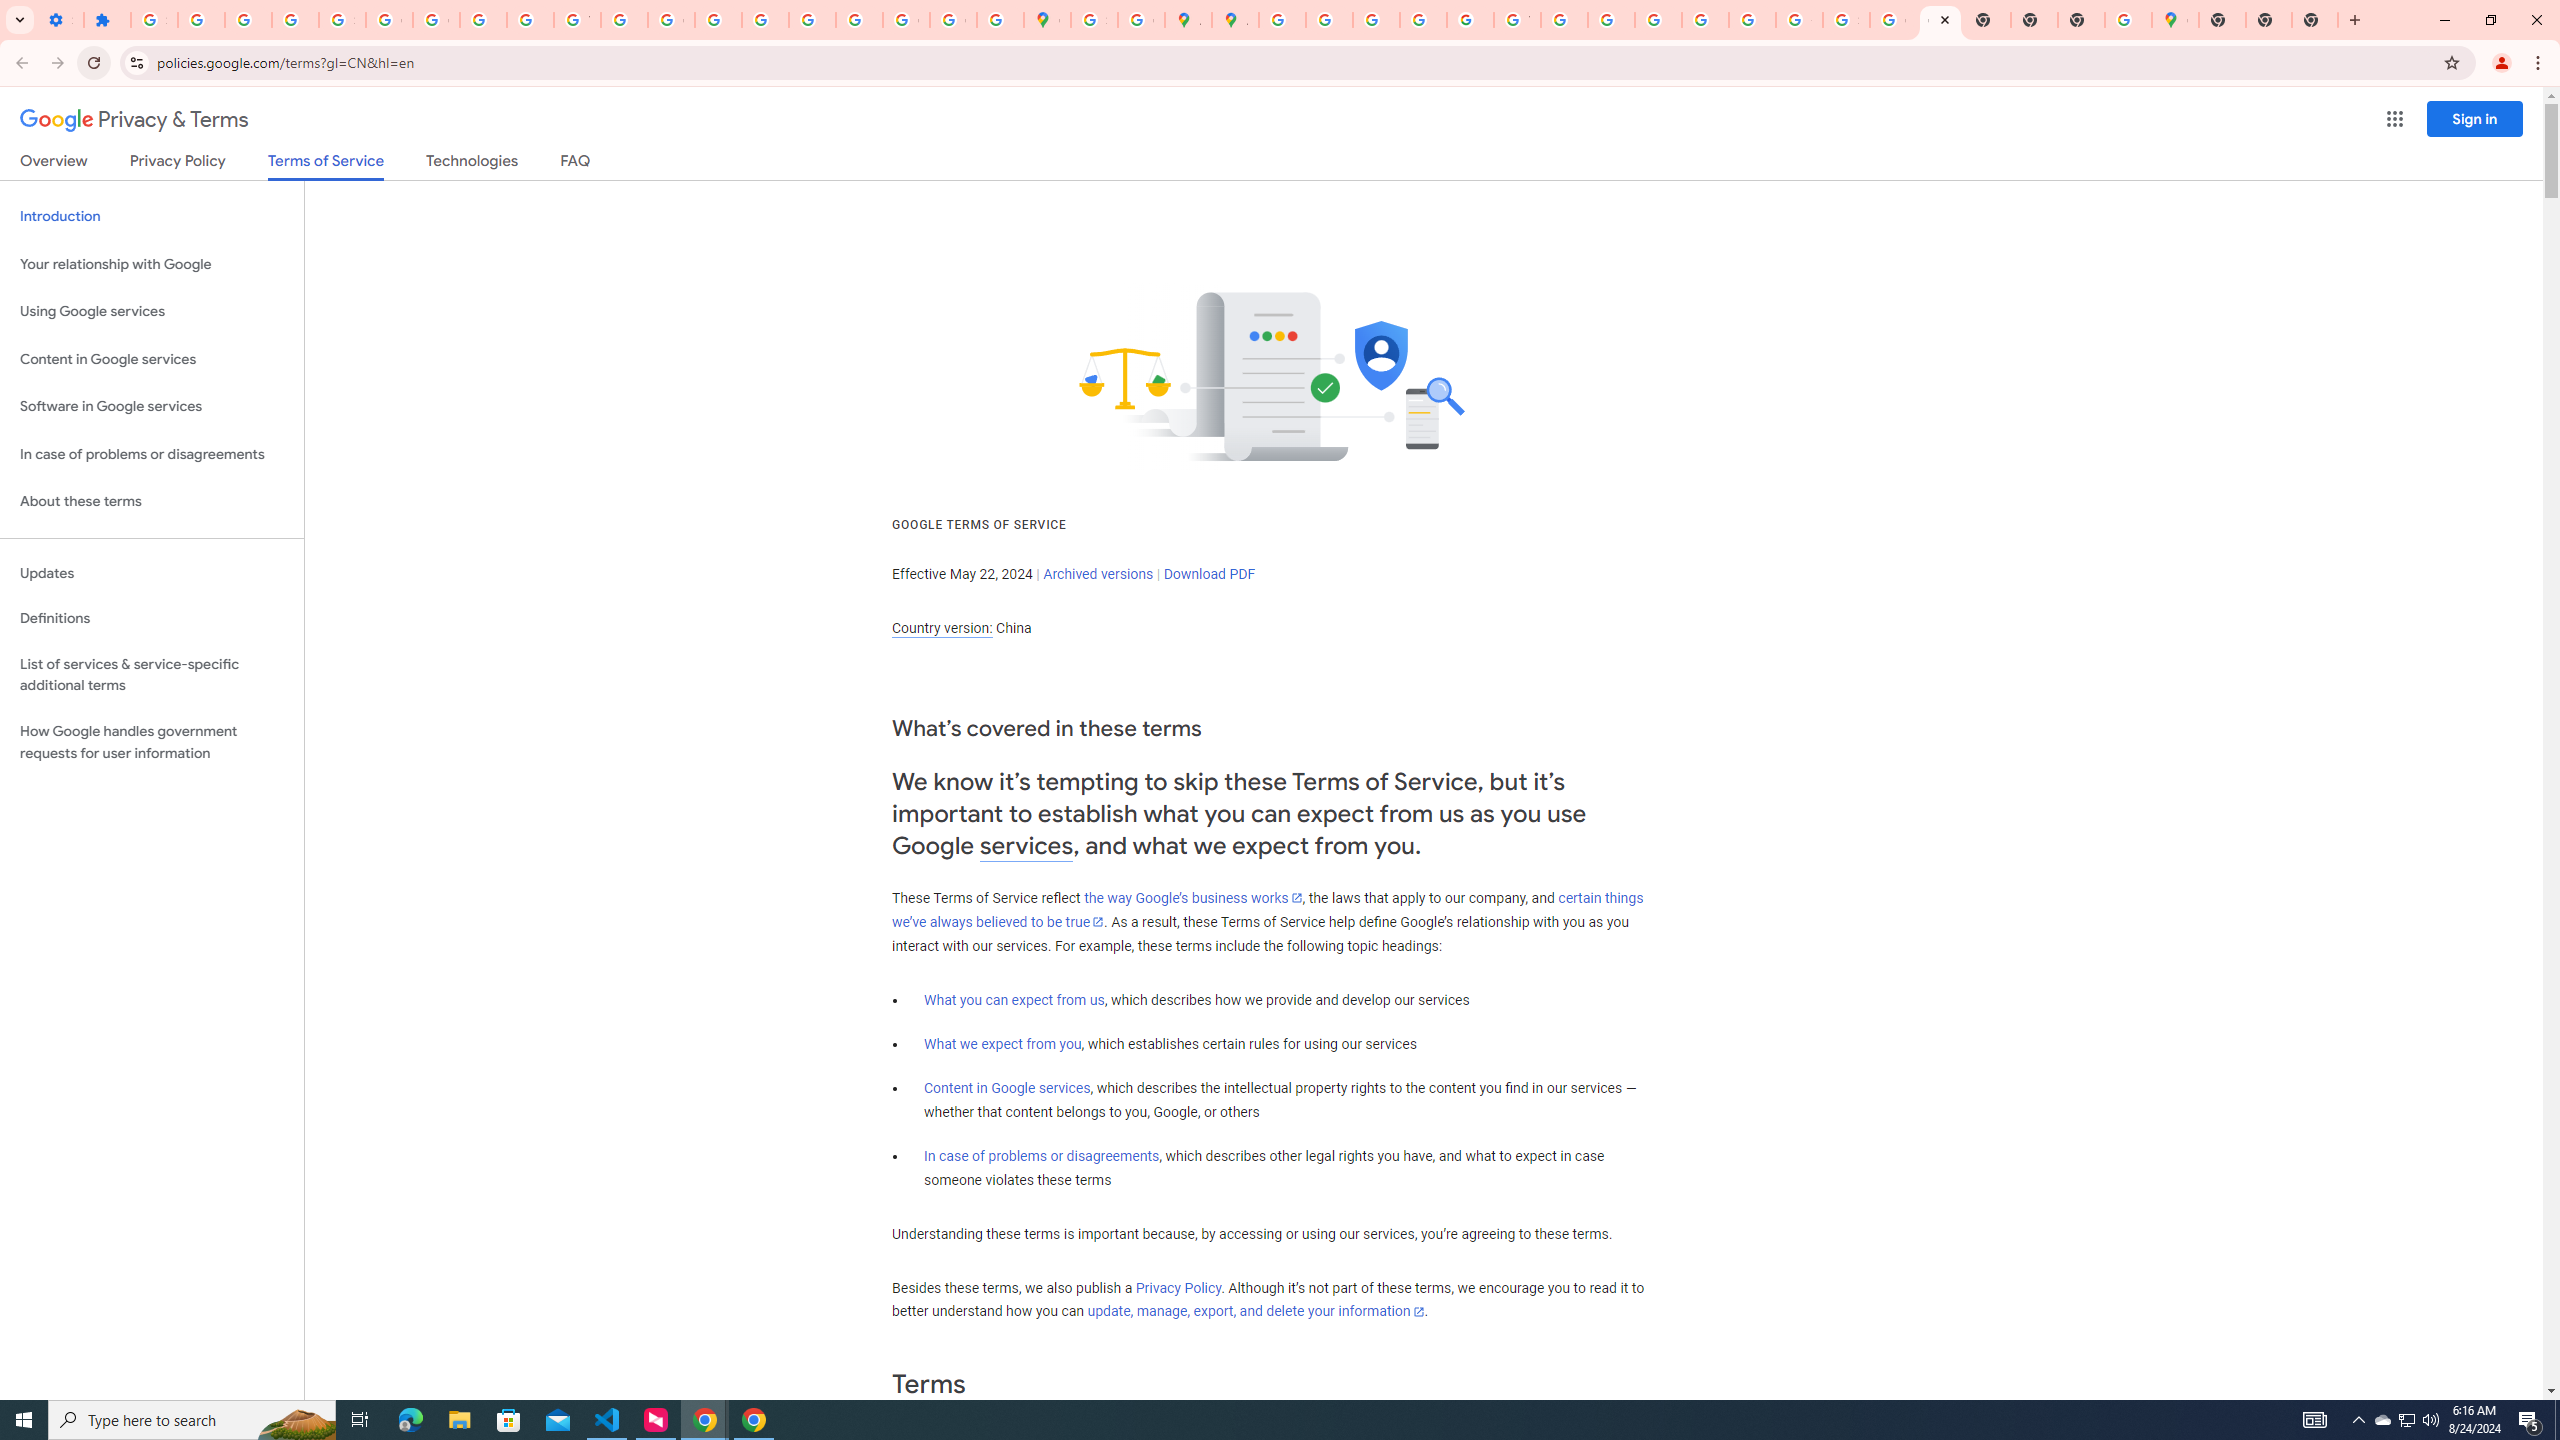 The image size is (2560, 1440). Describe the element at coordinates (1094, 20) in the screenshot. I see `Sign in - Google Accounts` at that location.